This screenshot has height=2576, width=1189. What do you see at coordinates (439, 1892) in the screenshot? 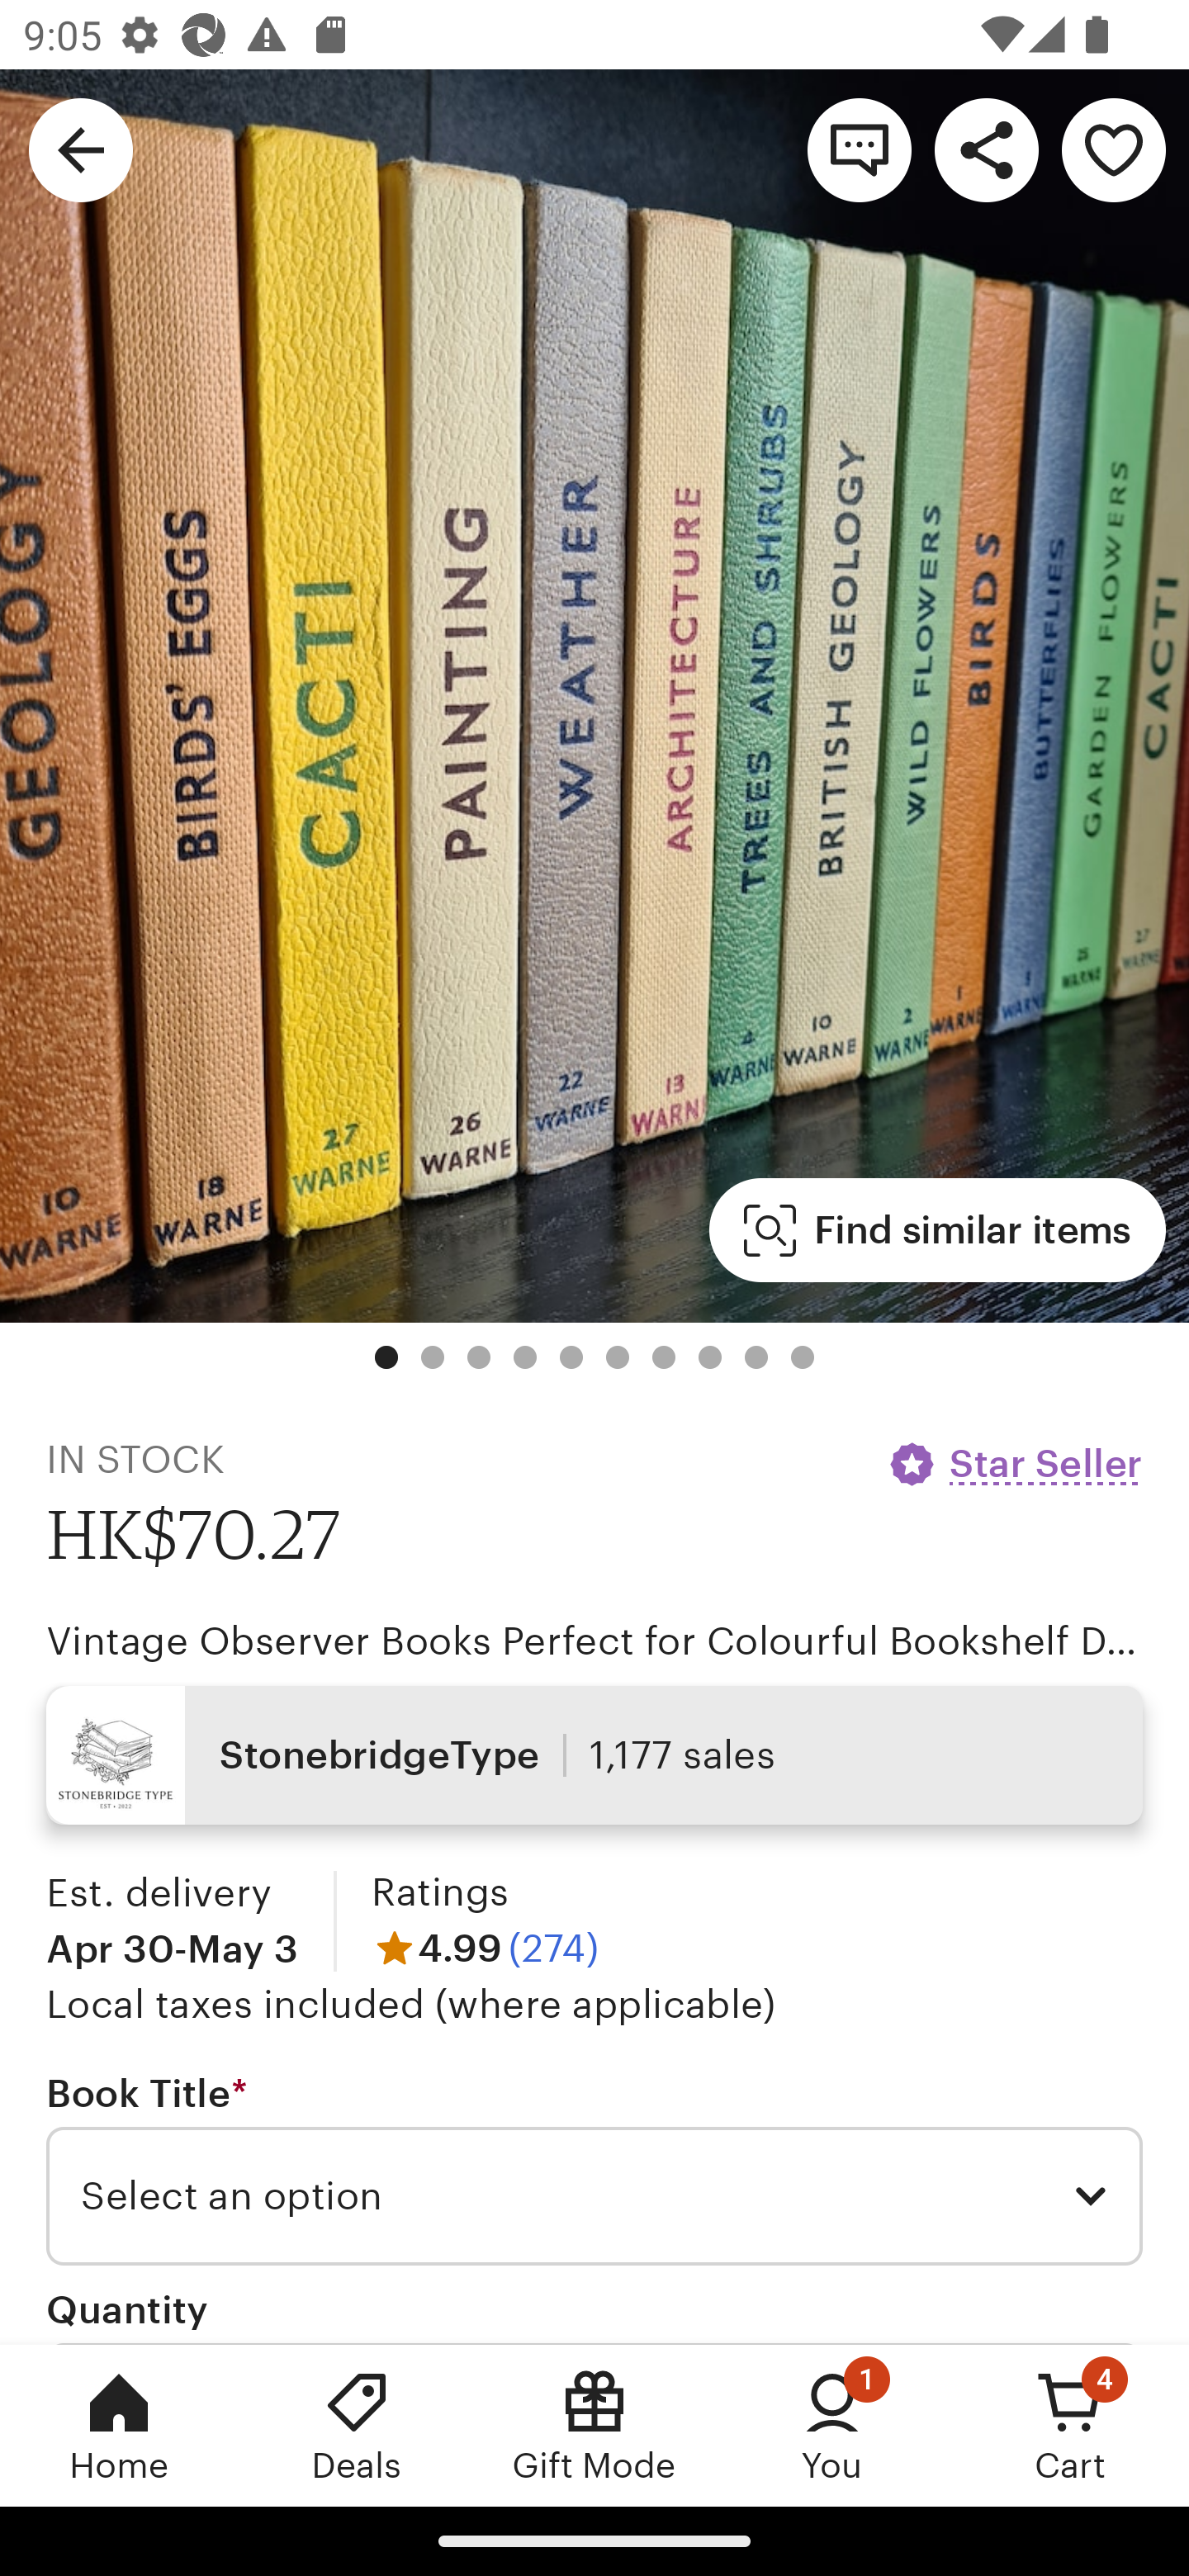
I see `Ratings` at bounding box center [439, 1892].